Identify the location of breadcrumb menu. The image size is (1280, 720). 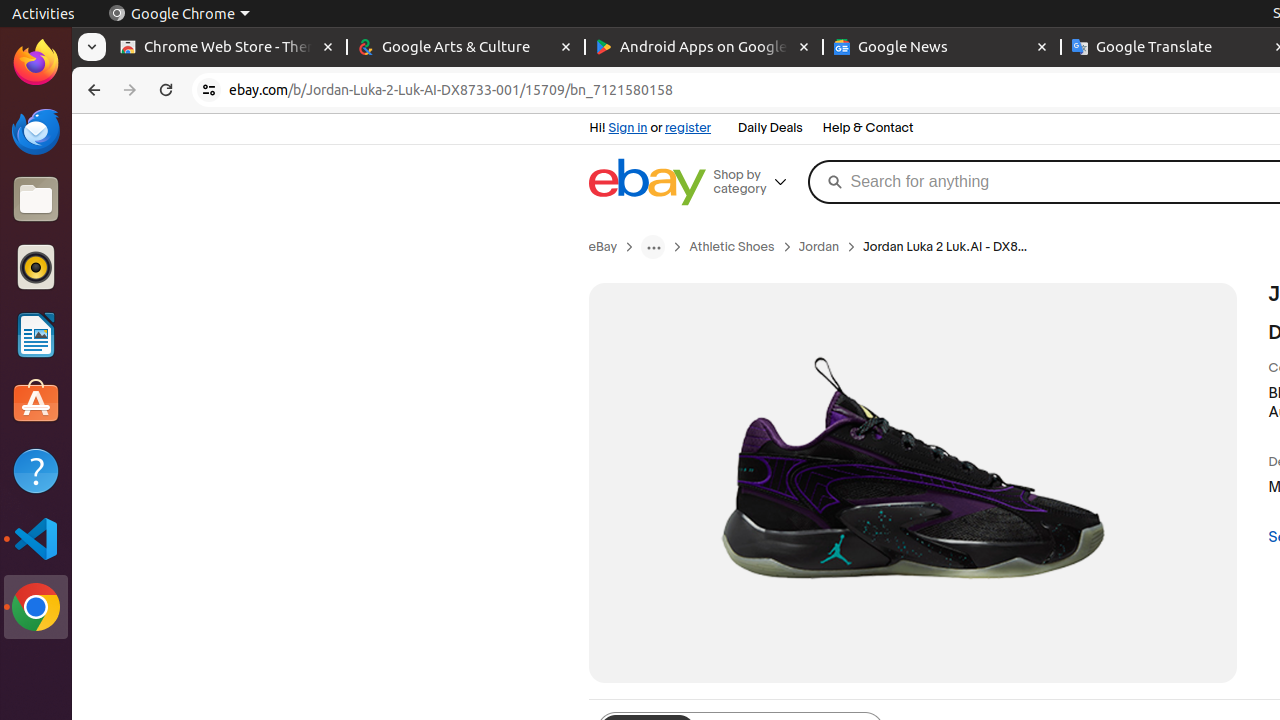
(654, 247).